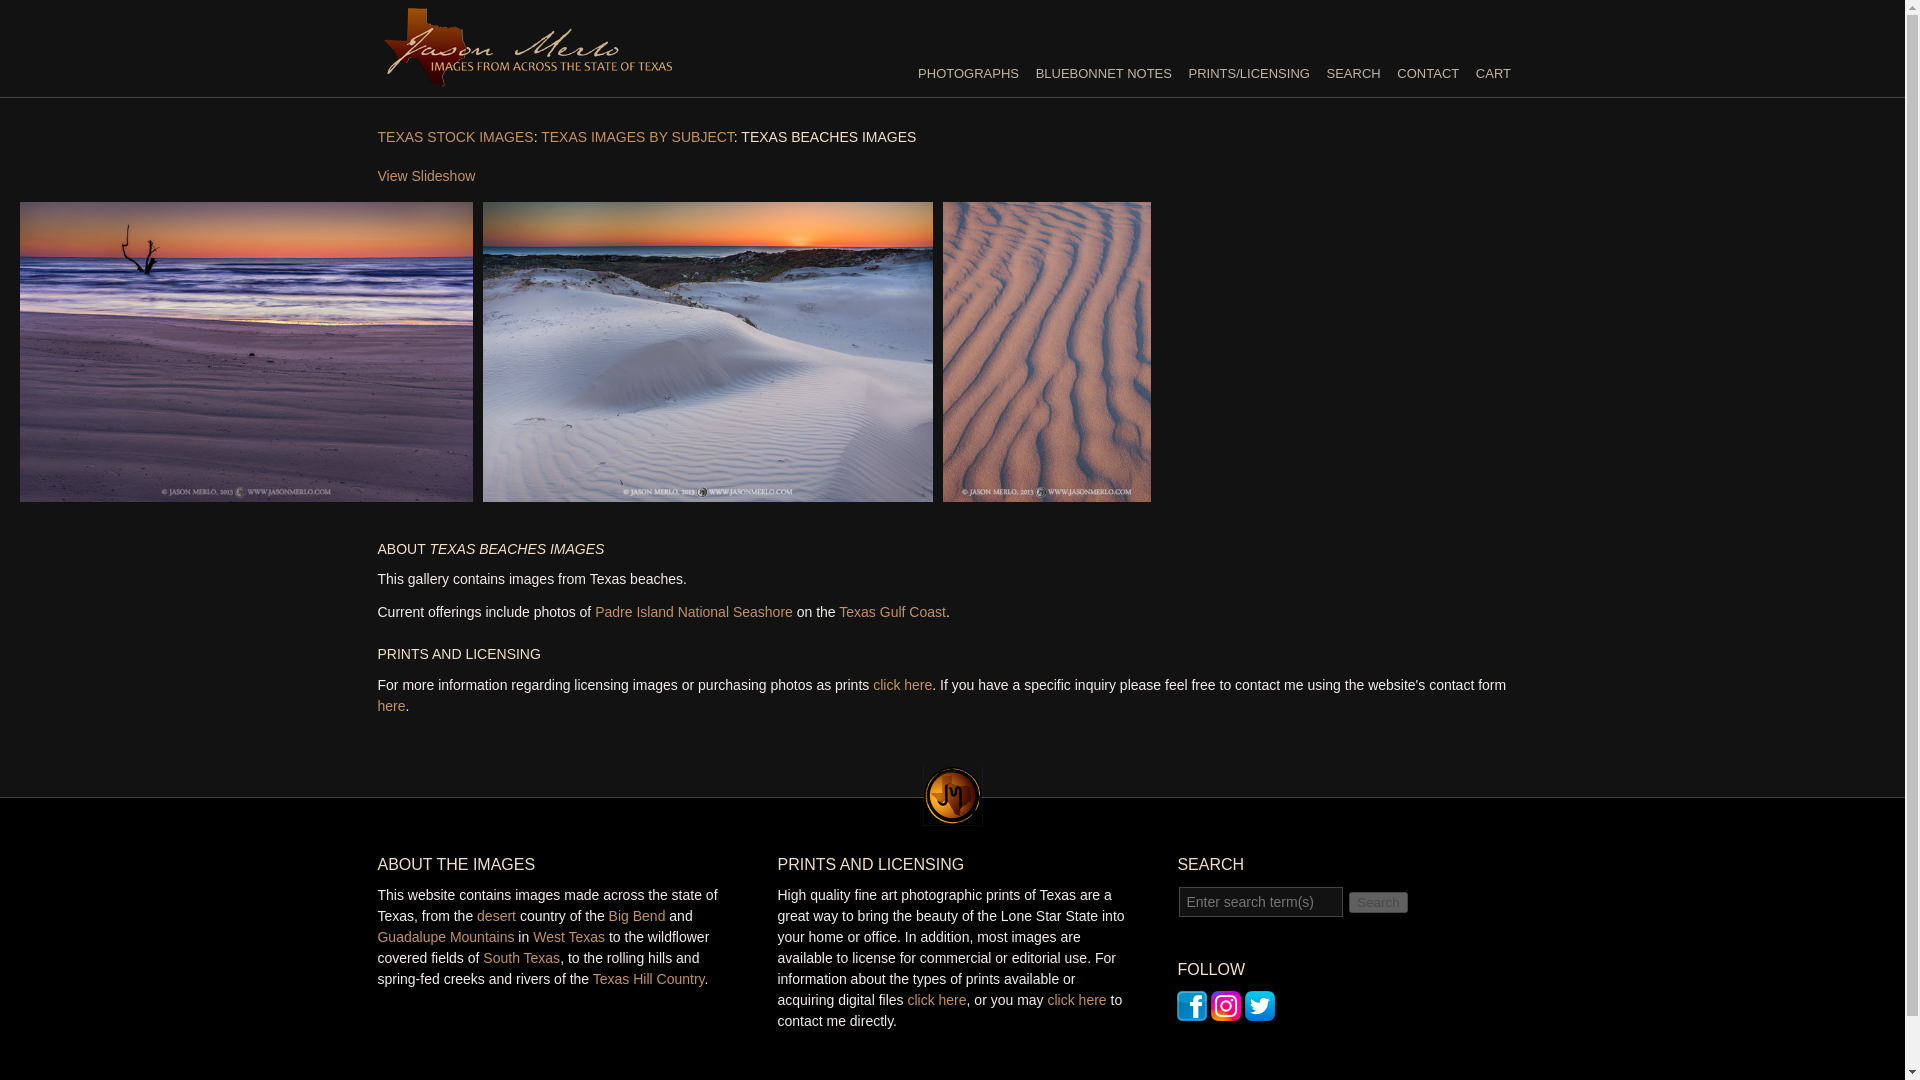  I want to click on Big Bend, so click(637, 916).